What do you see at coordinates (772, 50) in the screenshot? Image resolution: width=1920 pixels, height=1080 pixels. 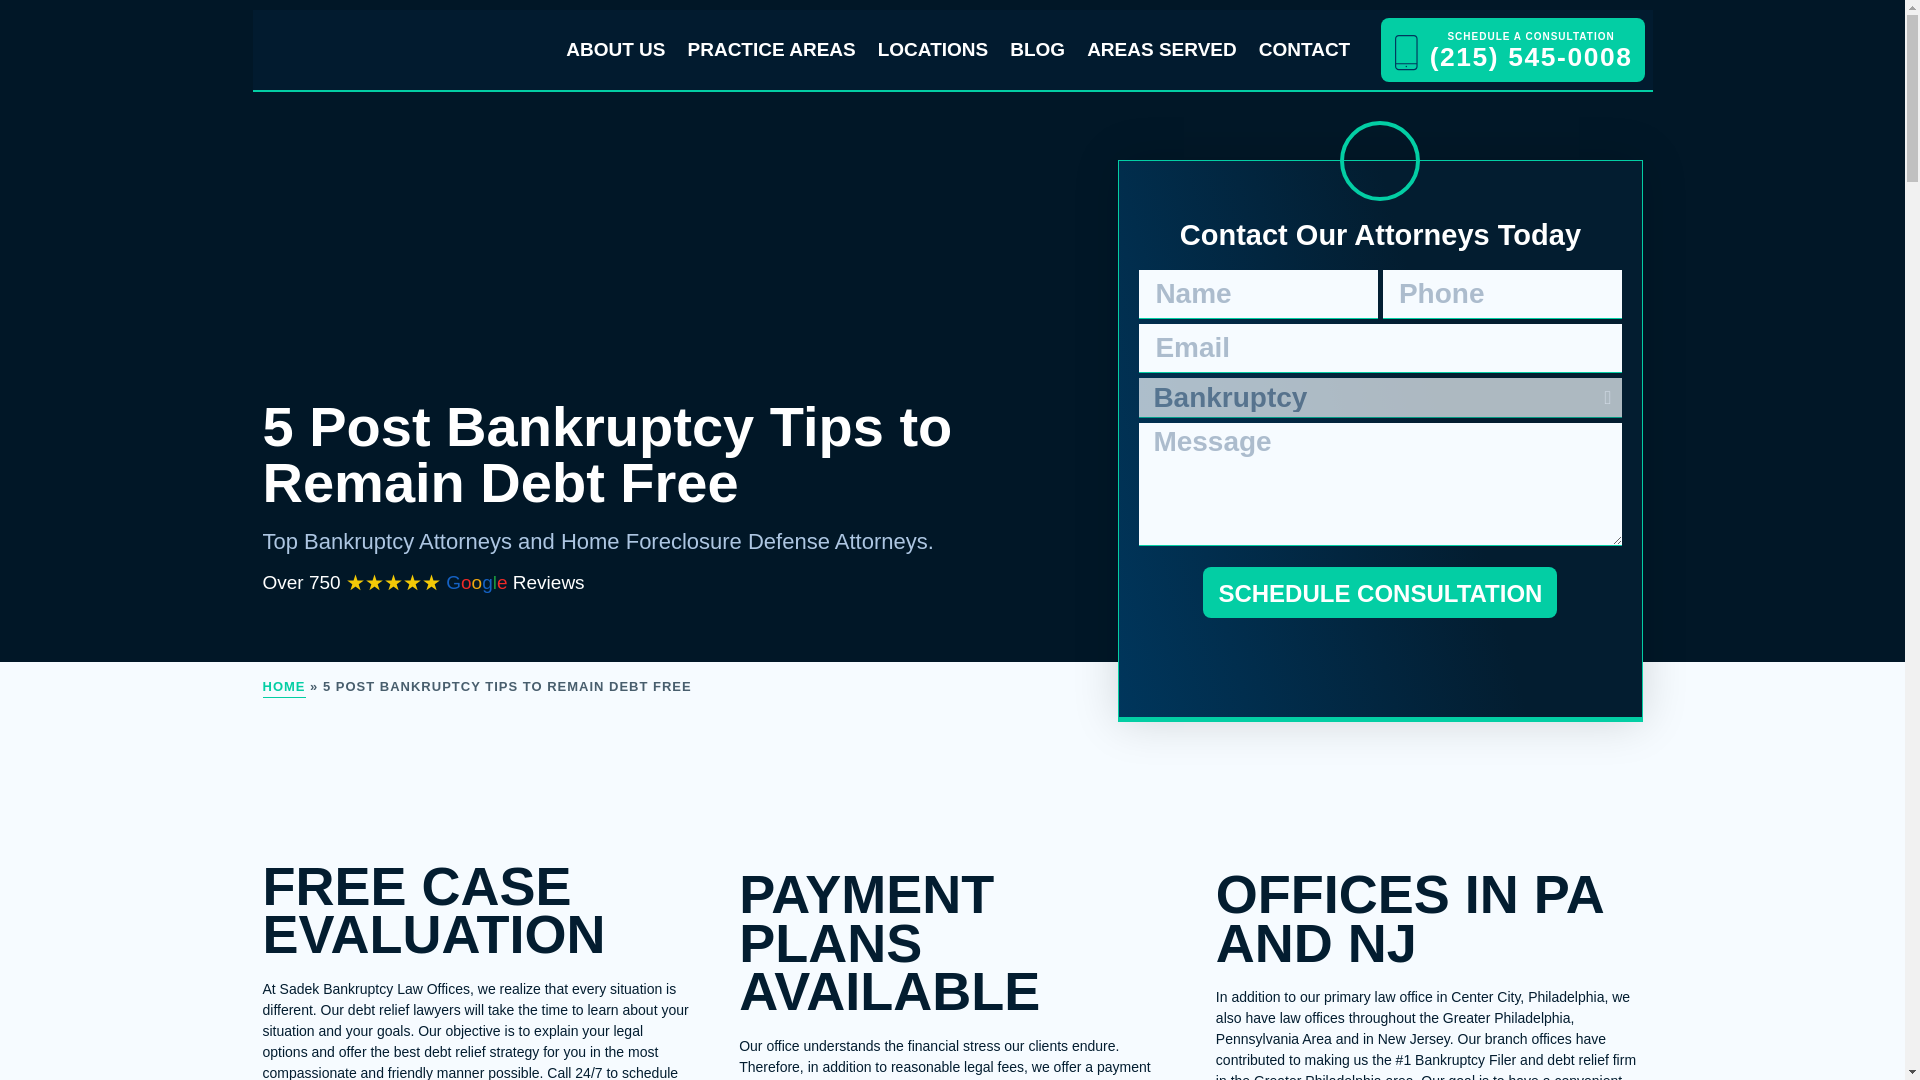 I see `PRACTICE AREAS` at bounding box center [772, 50].